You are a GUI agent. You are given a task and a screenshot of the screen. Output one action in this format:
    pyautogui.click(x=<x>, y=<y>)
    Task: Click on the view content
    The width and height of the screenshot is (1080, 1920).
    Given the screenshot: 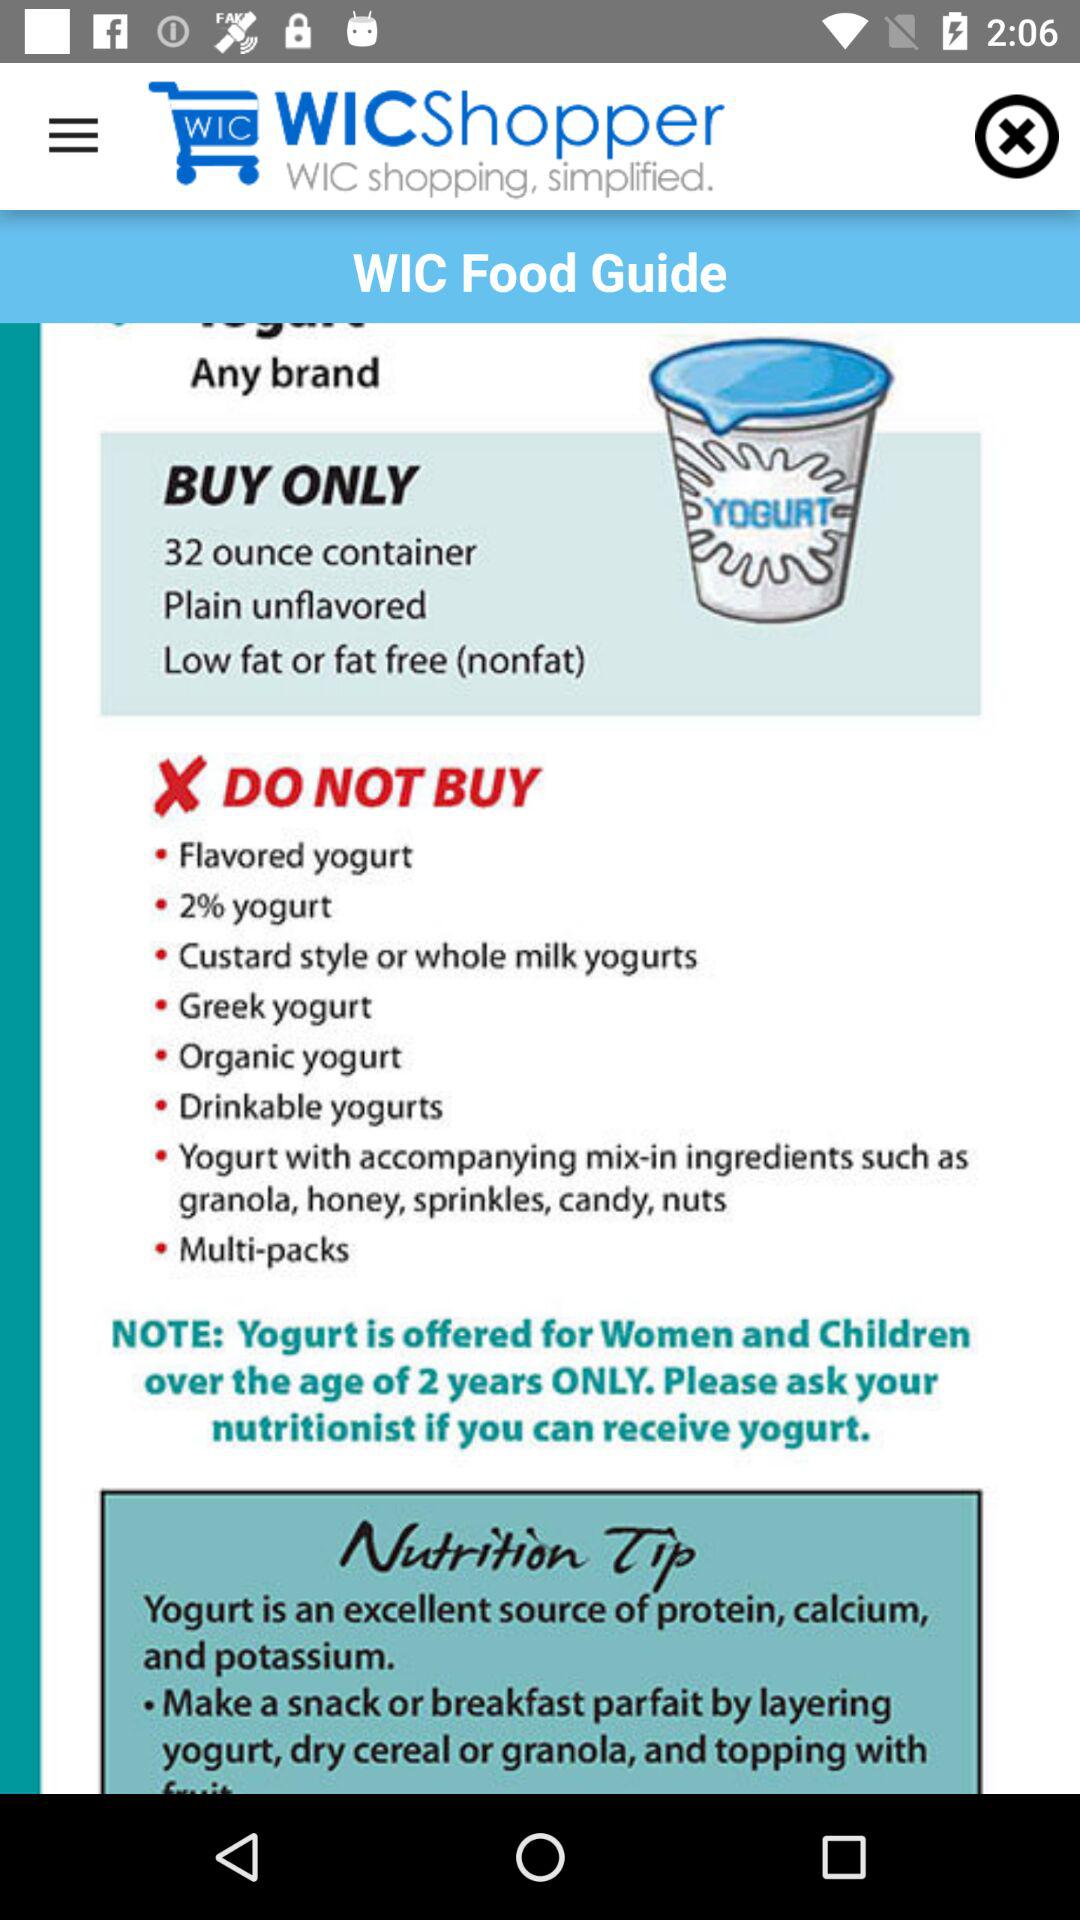 What is the action you would take?
    pyautogui.click(x=540, y=1058)
    